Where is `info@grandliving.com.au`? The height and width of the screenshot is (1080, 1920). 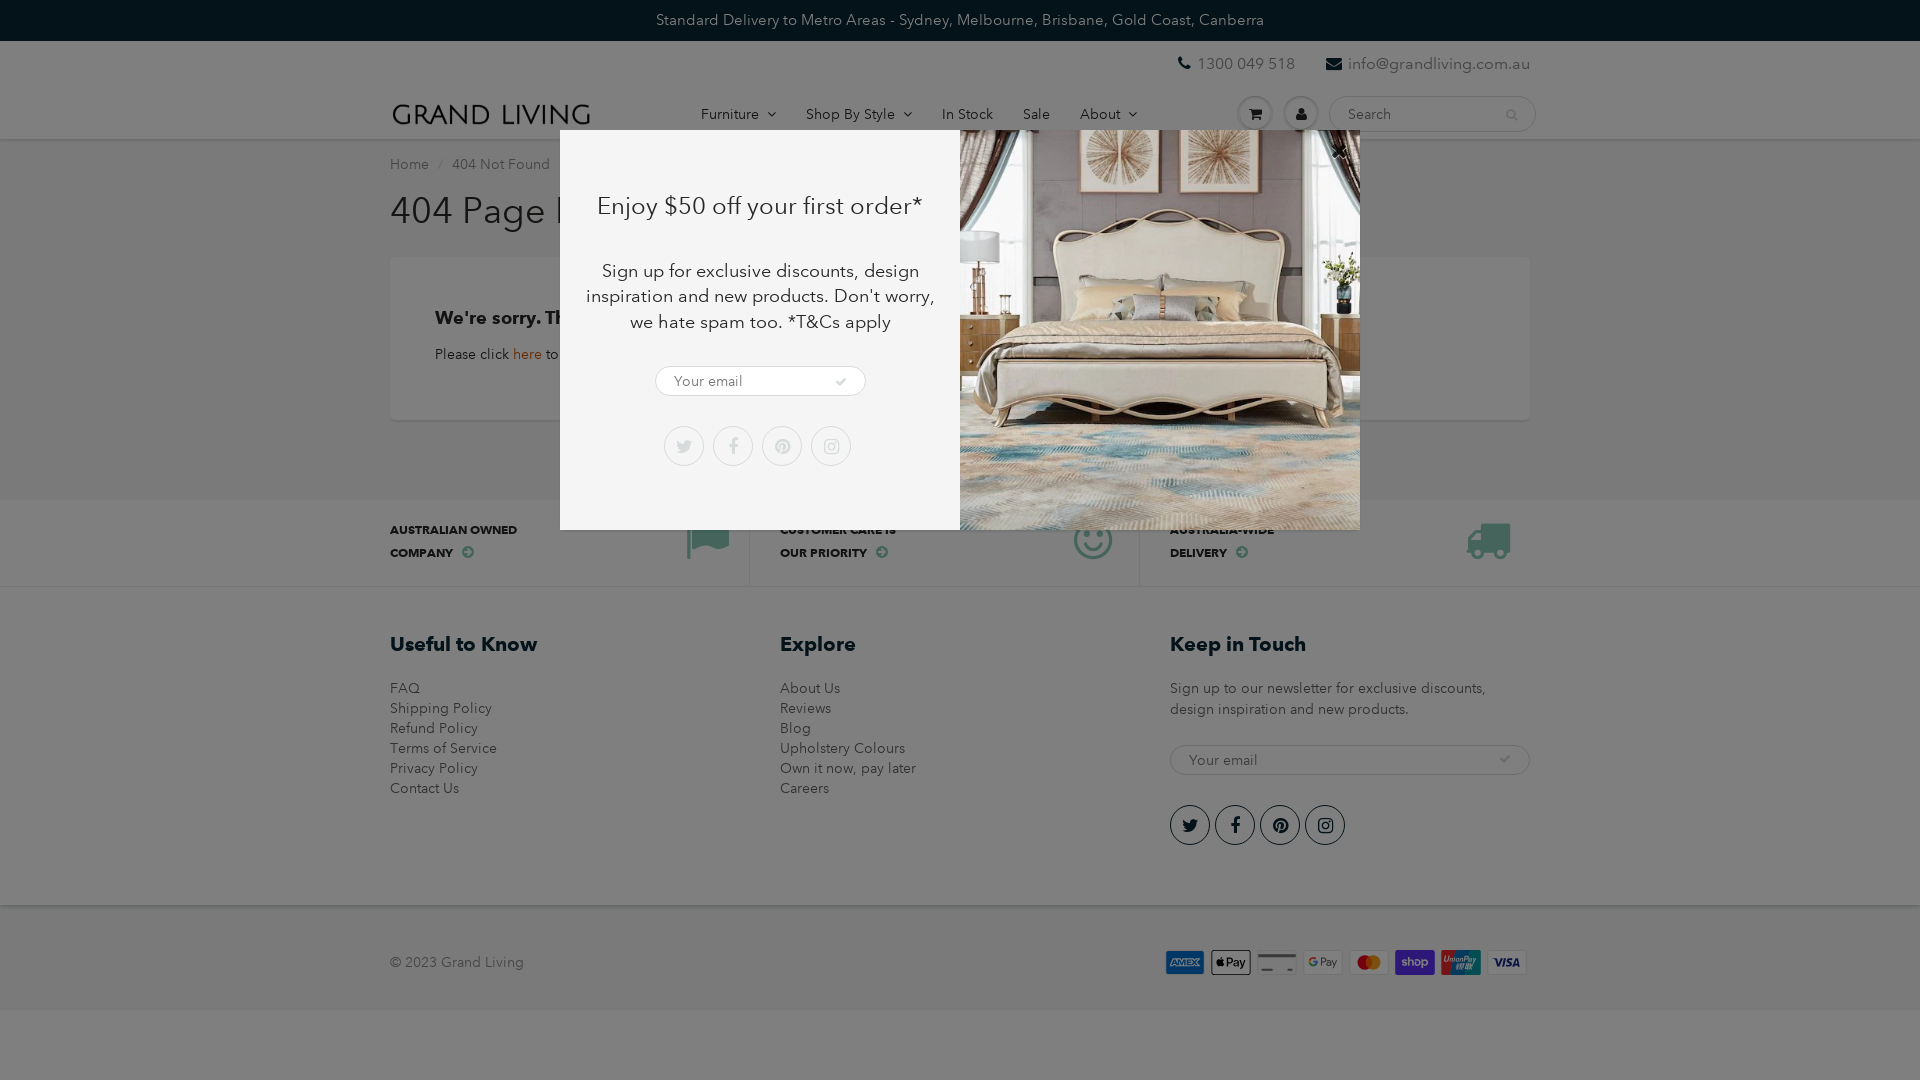 info@grandliving.com.au is located at coordinates (1428, 64).